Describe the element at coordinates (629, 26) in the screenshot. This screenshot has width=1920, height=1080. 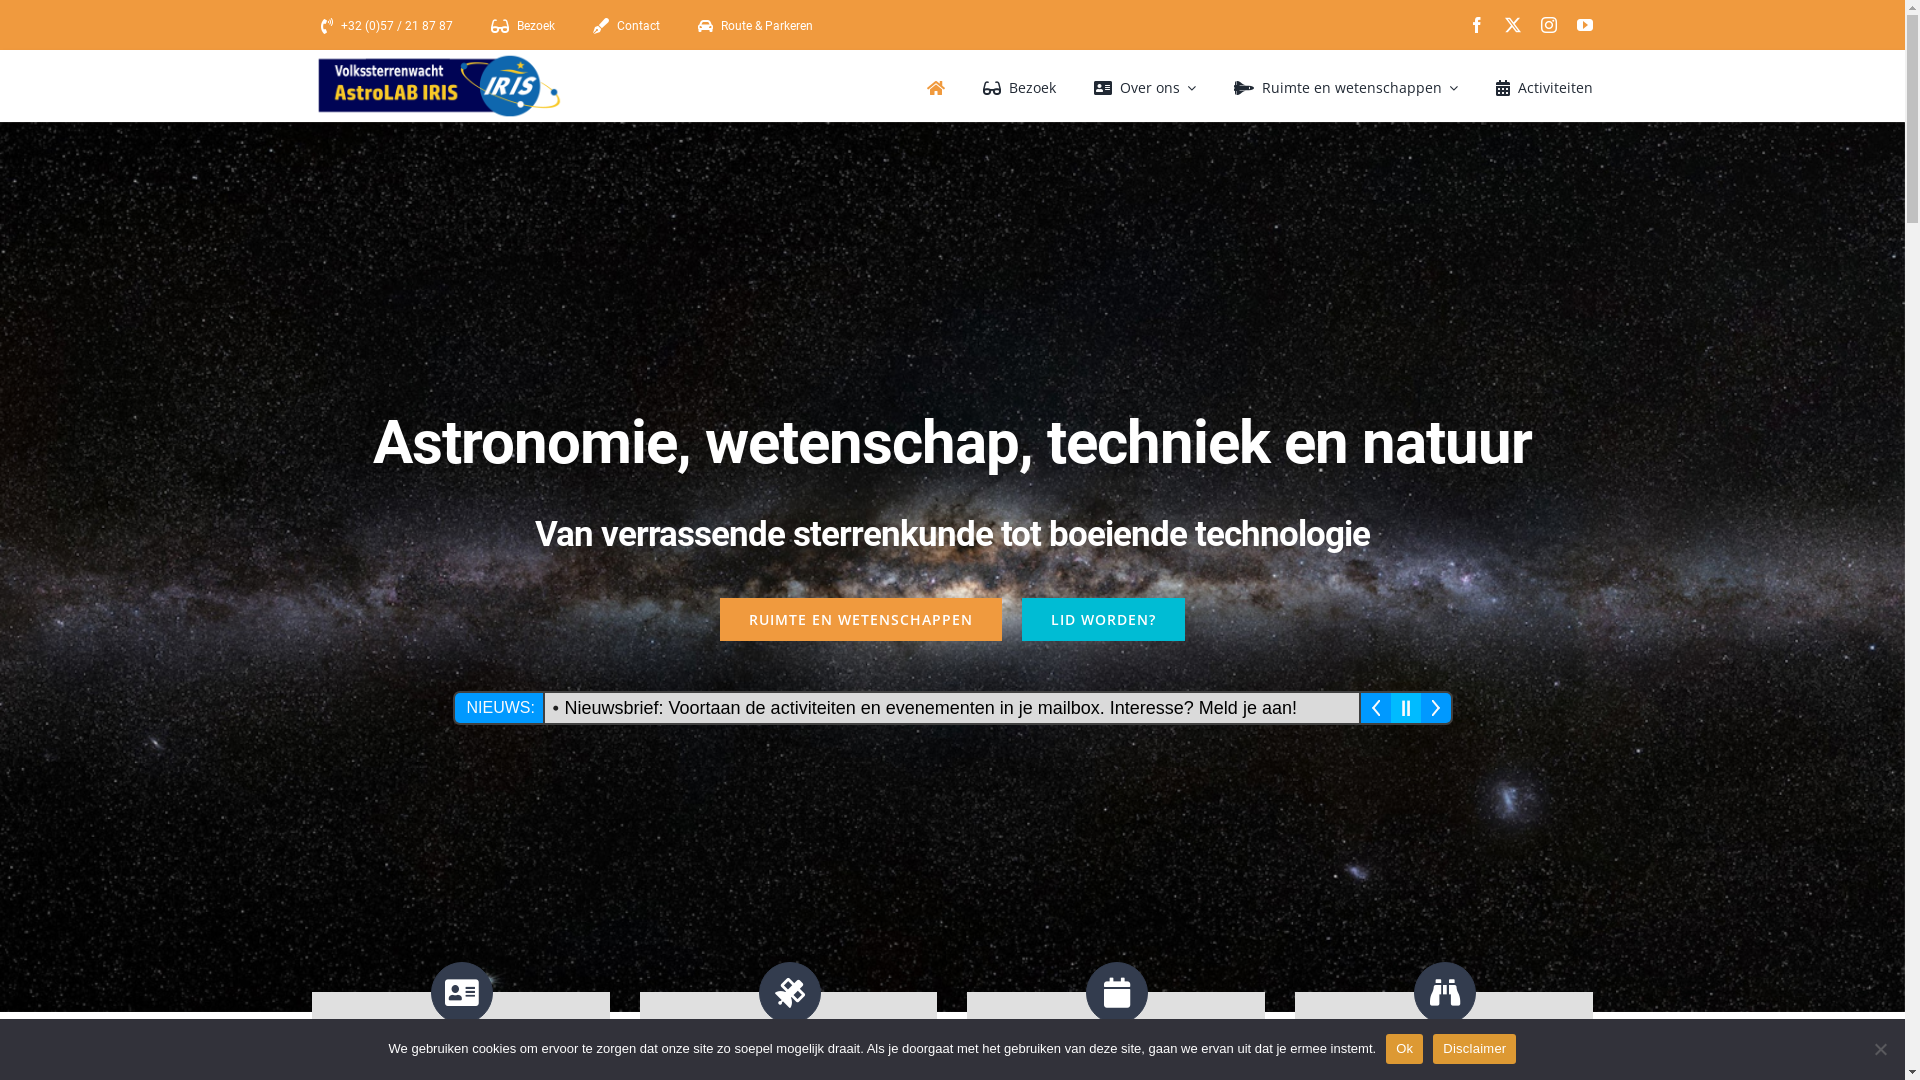
I see `Contact` at that location.